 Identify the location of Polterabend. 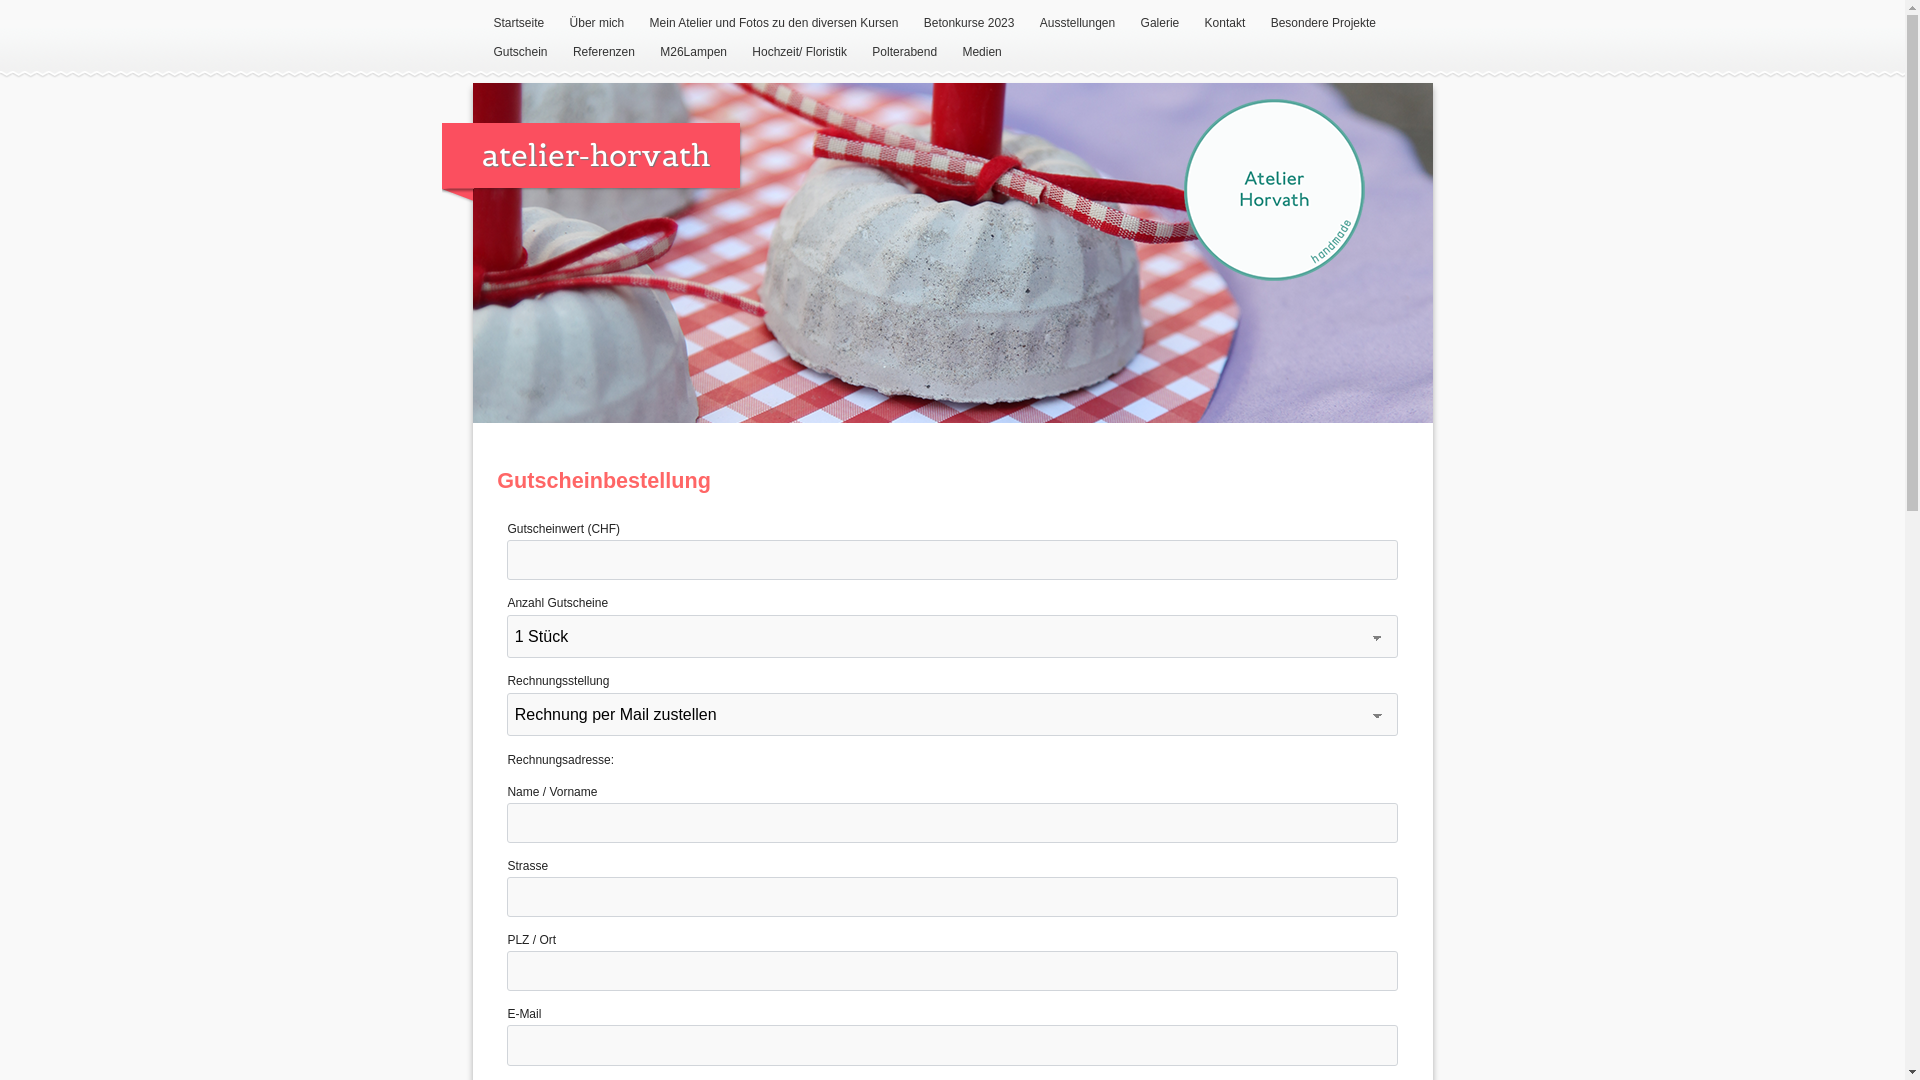
(904, 53).